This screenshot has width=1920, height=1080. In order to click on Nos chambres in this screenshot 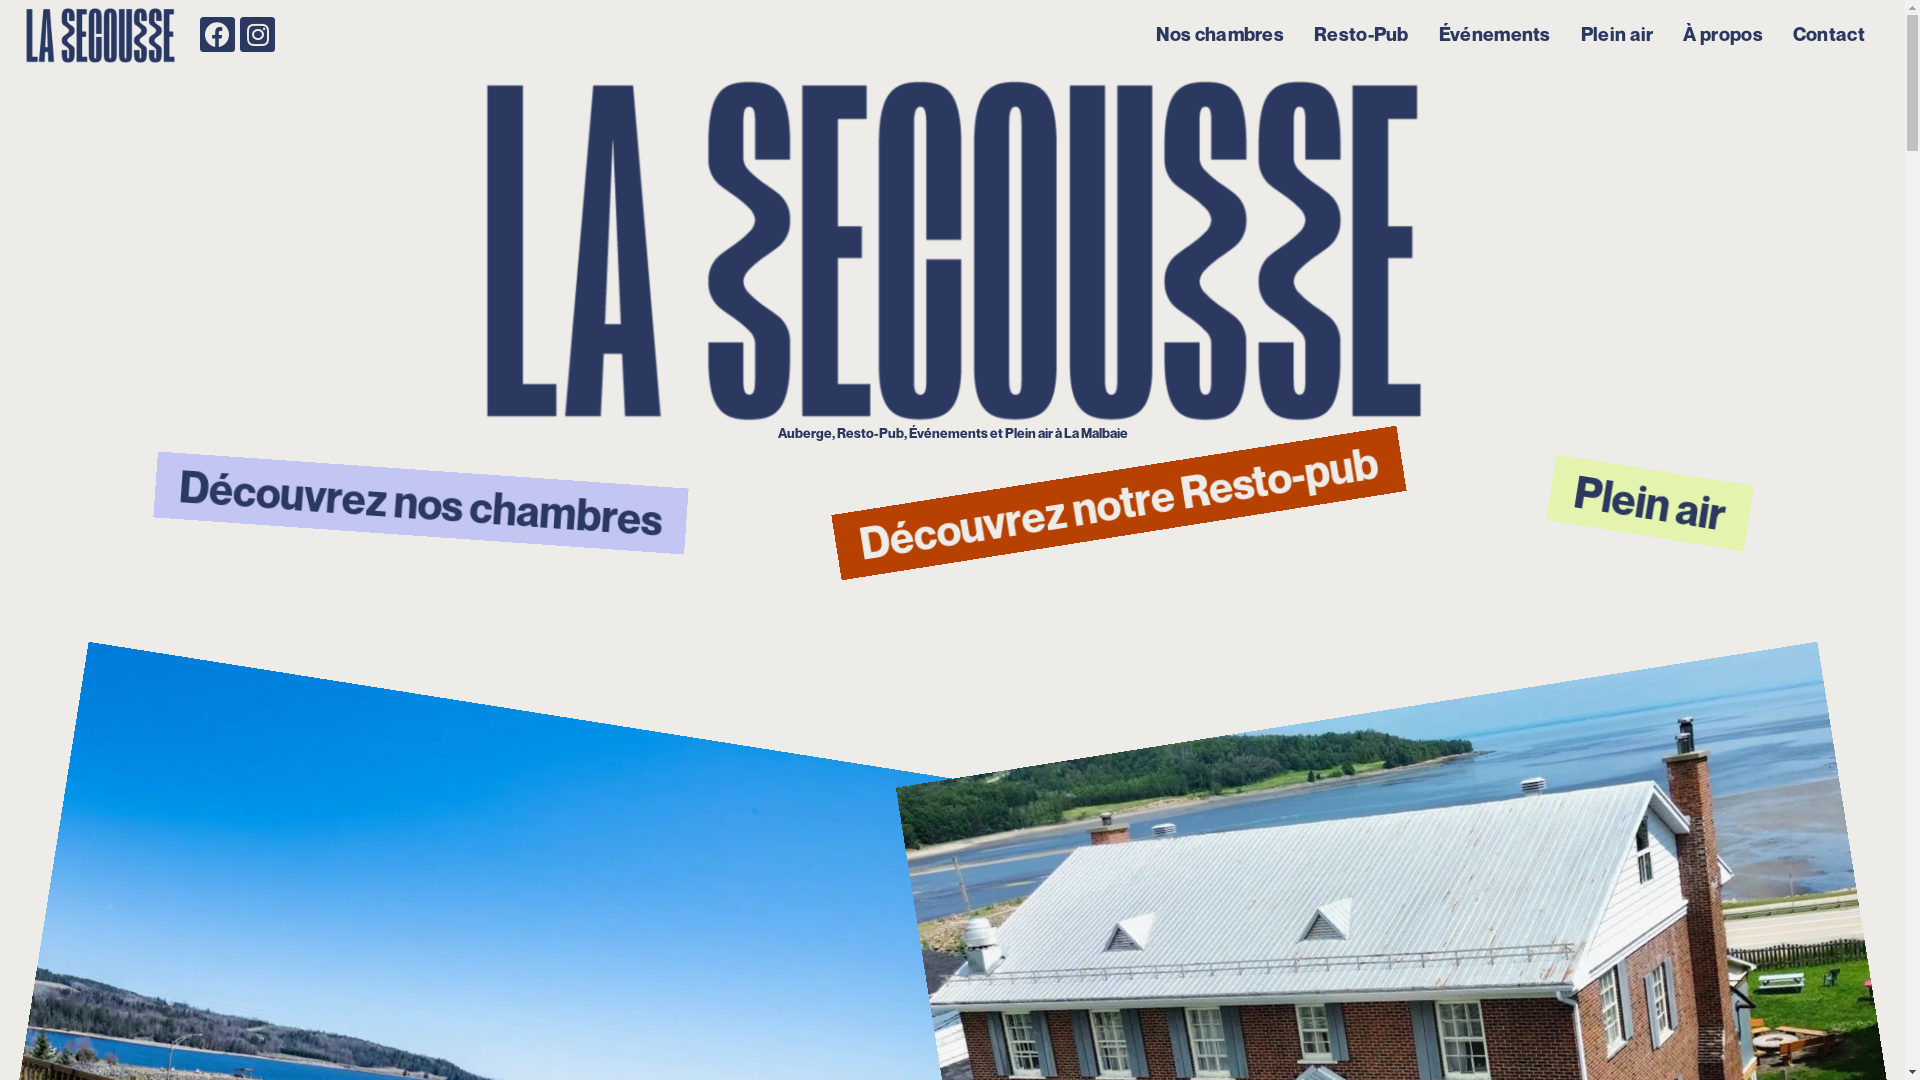, I will do `click(1220, 34)`.